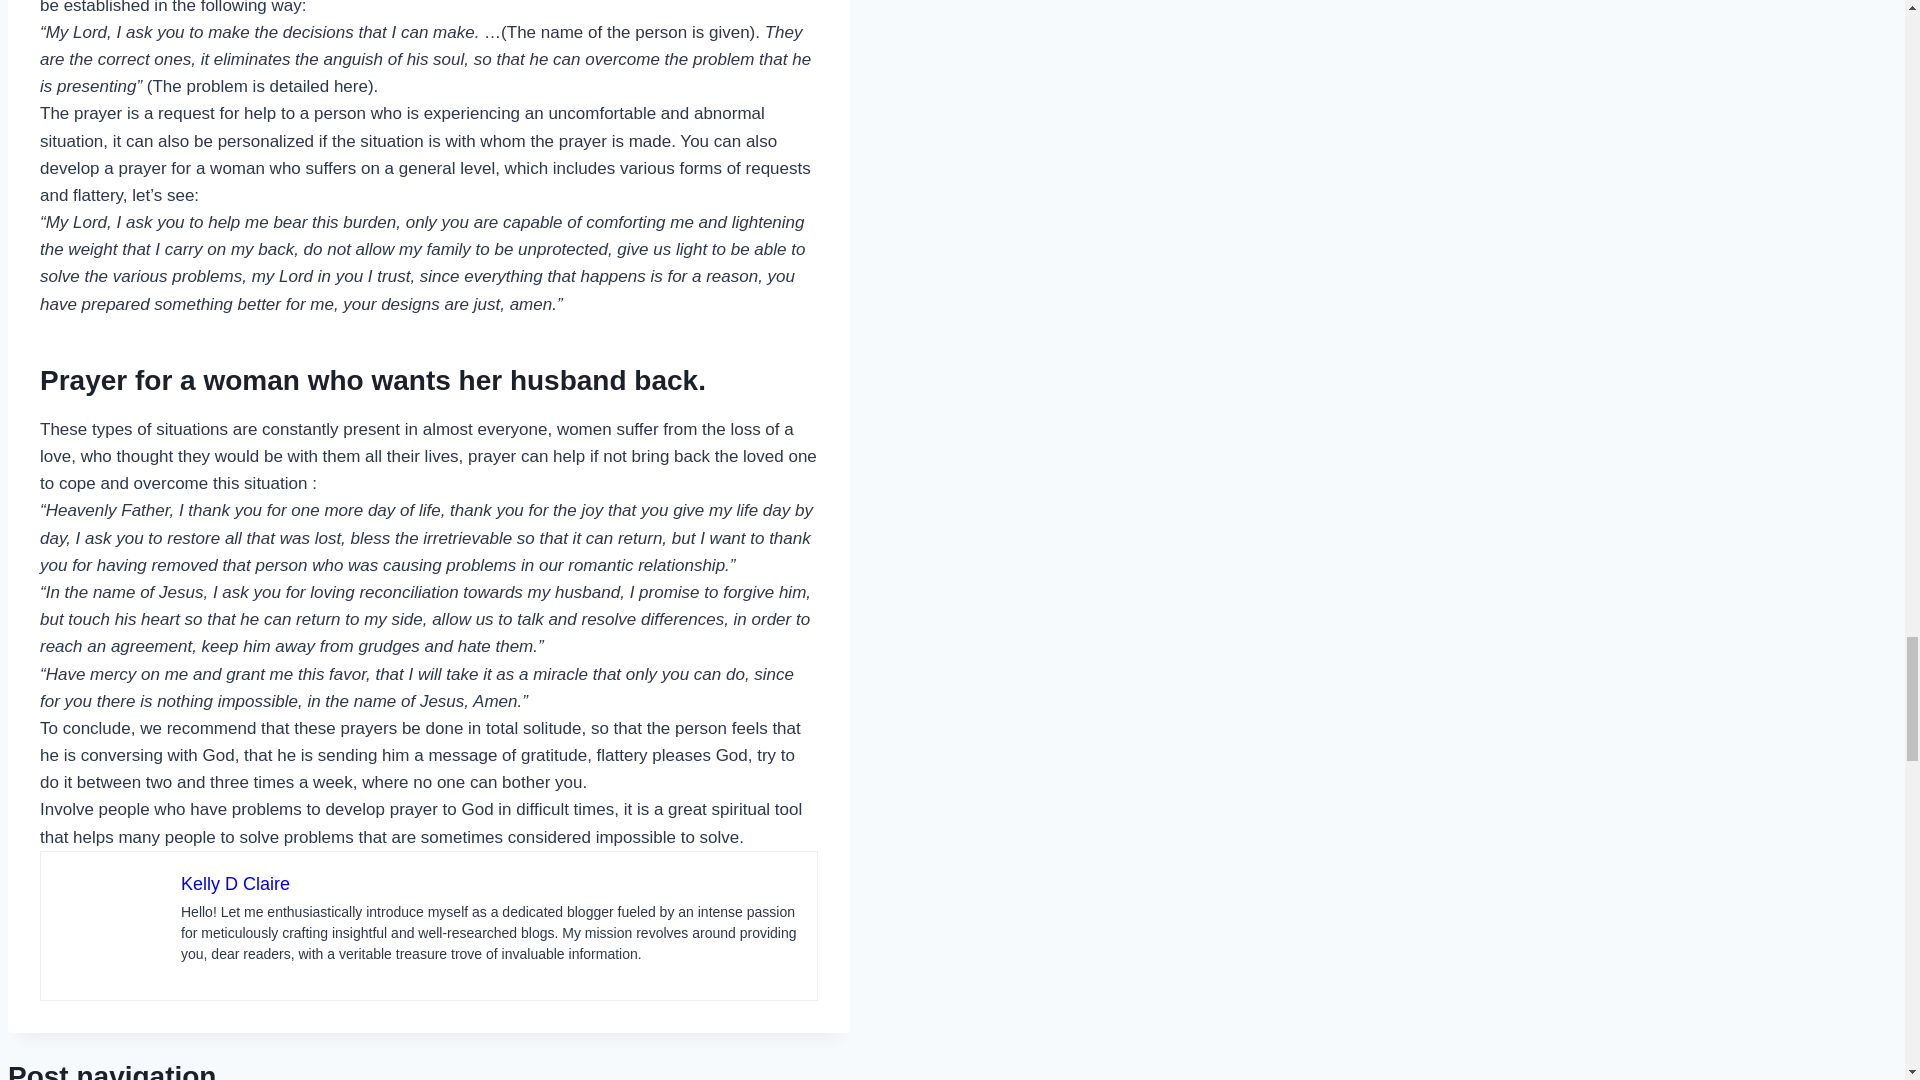 The image size is (1920, 1080). I want to click on Kelly D Claire, so click(234, 884).